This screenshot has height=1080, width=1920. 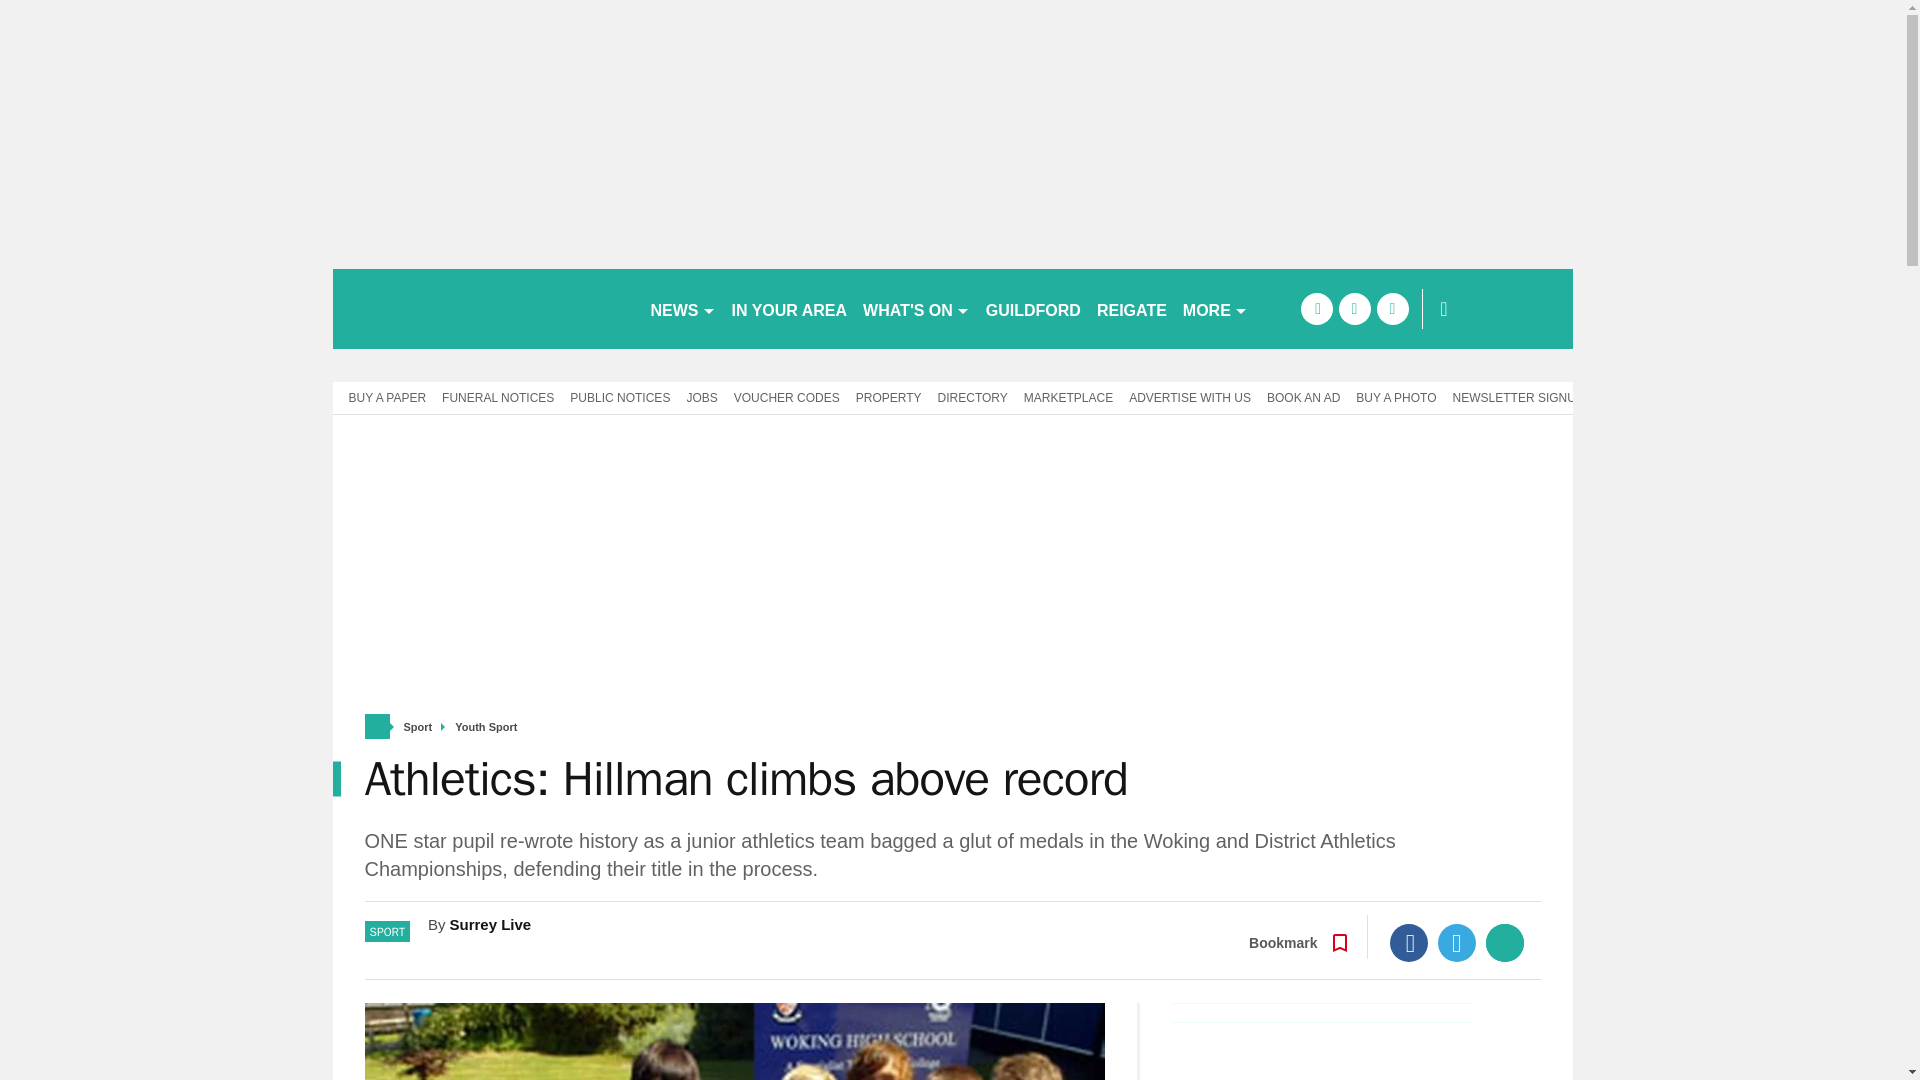 I want to click on GUILDFORD, so click(x=1032, y=308).